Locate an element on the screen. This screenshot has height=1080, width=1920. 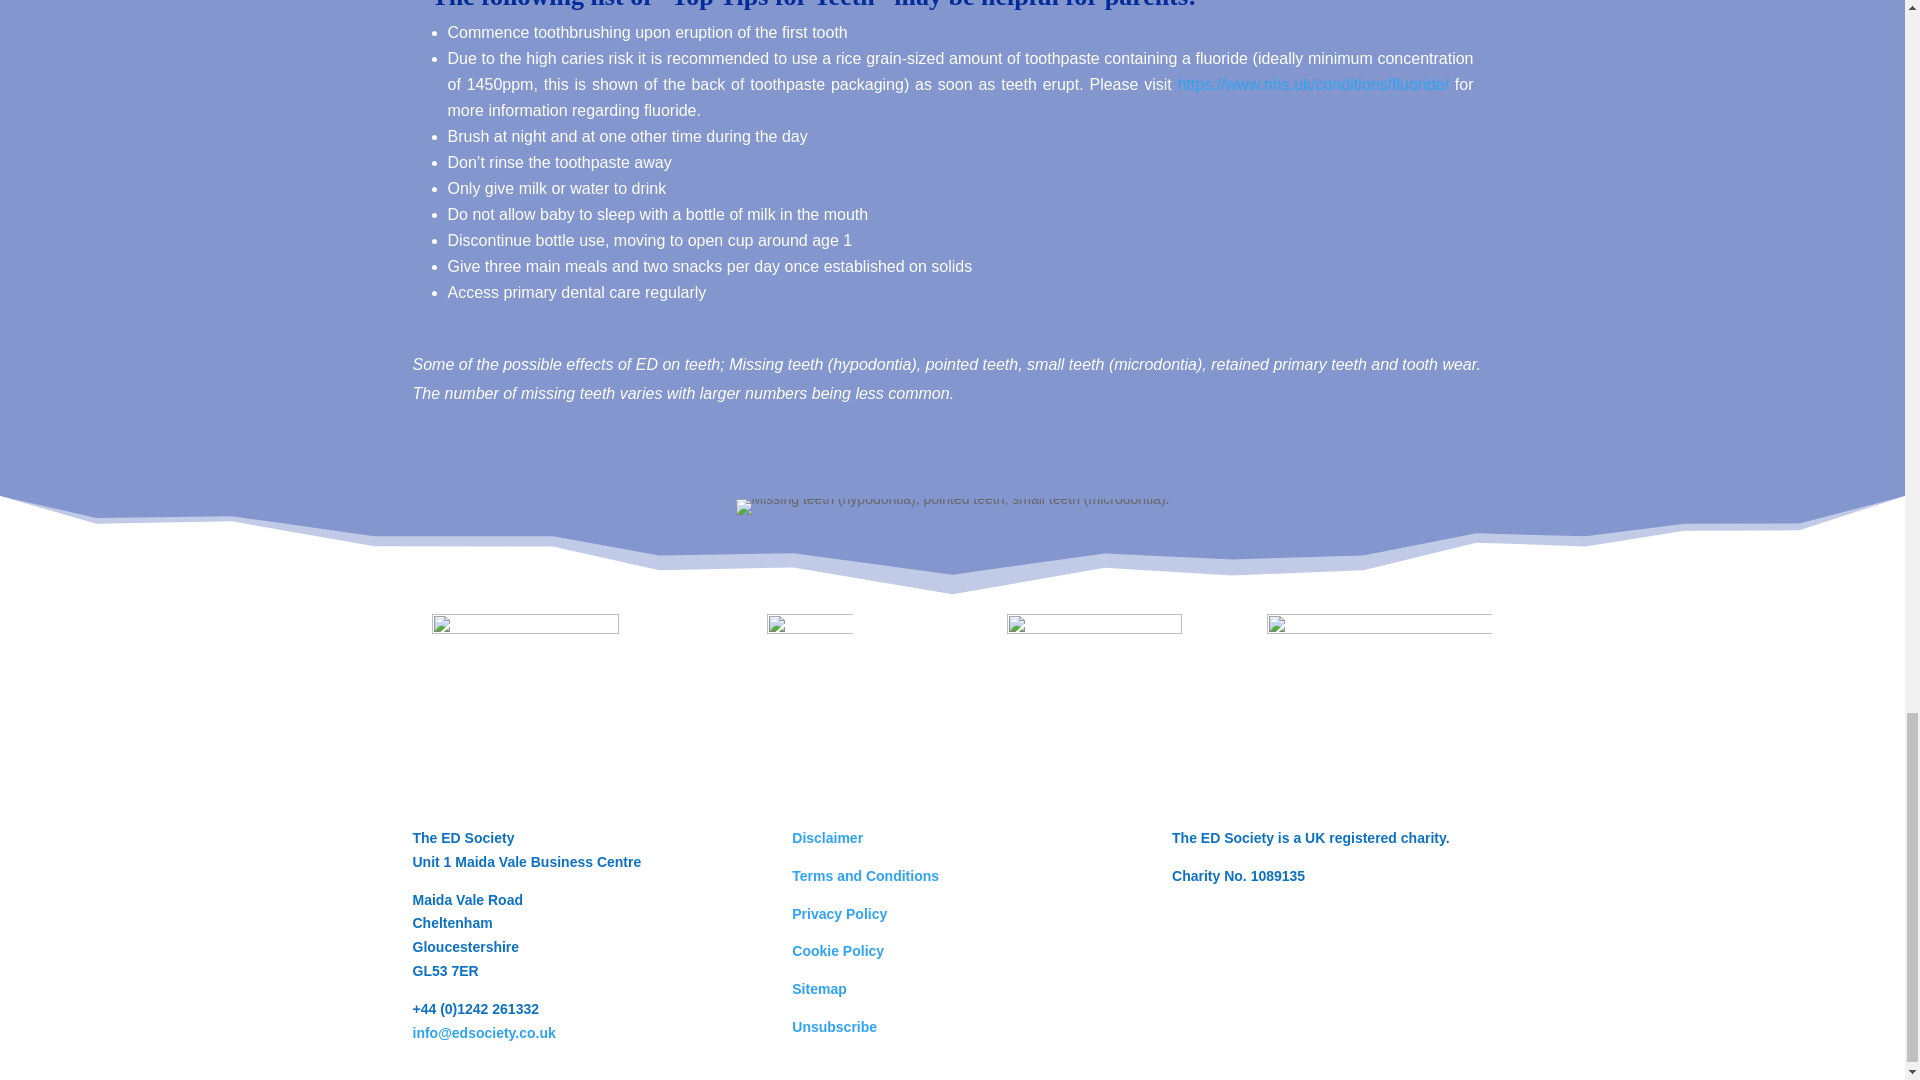
ectodermal-dysplasia-missing-teeth is located at coordinates (952, 506).